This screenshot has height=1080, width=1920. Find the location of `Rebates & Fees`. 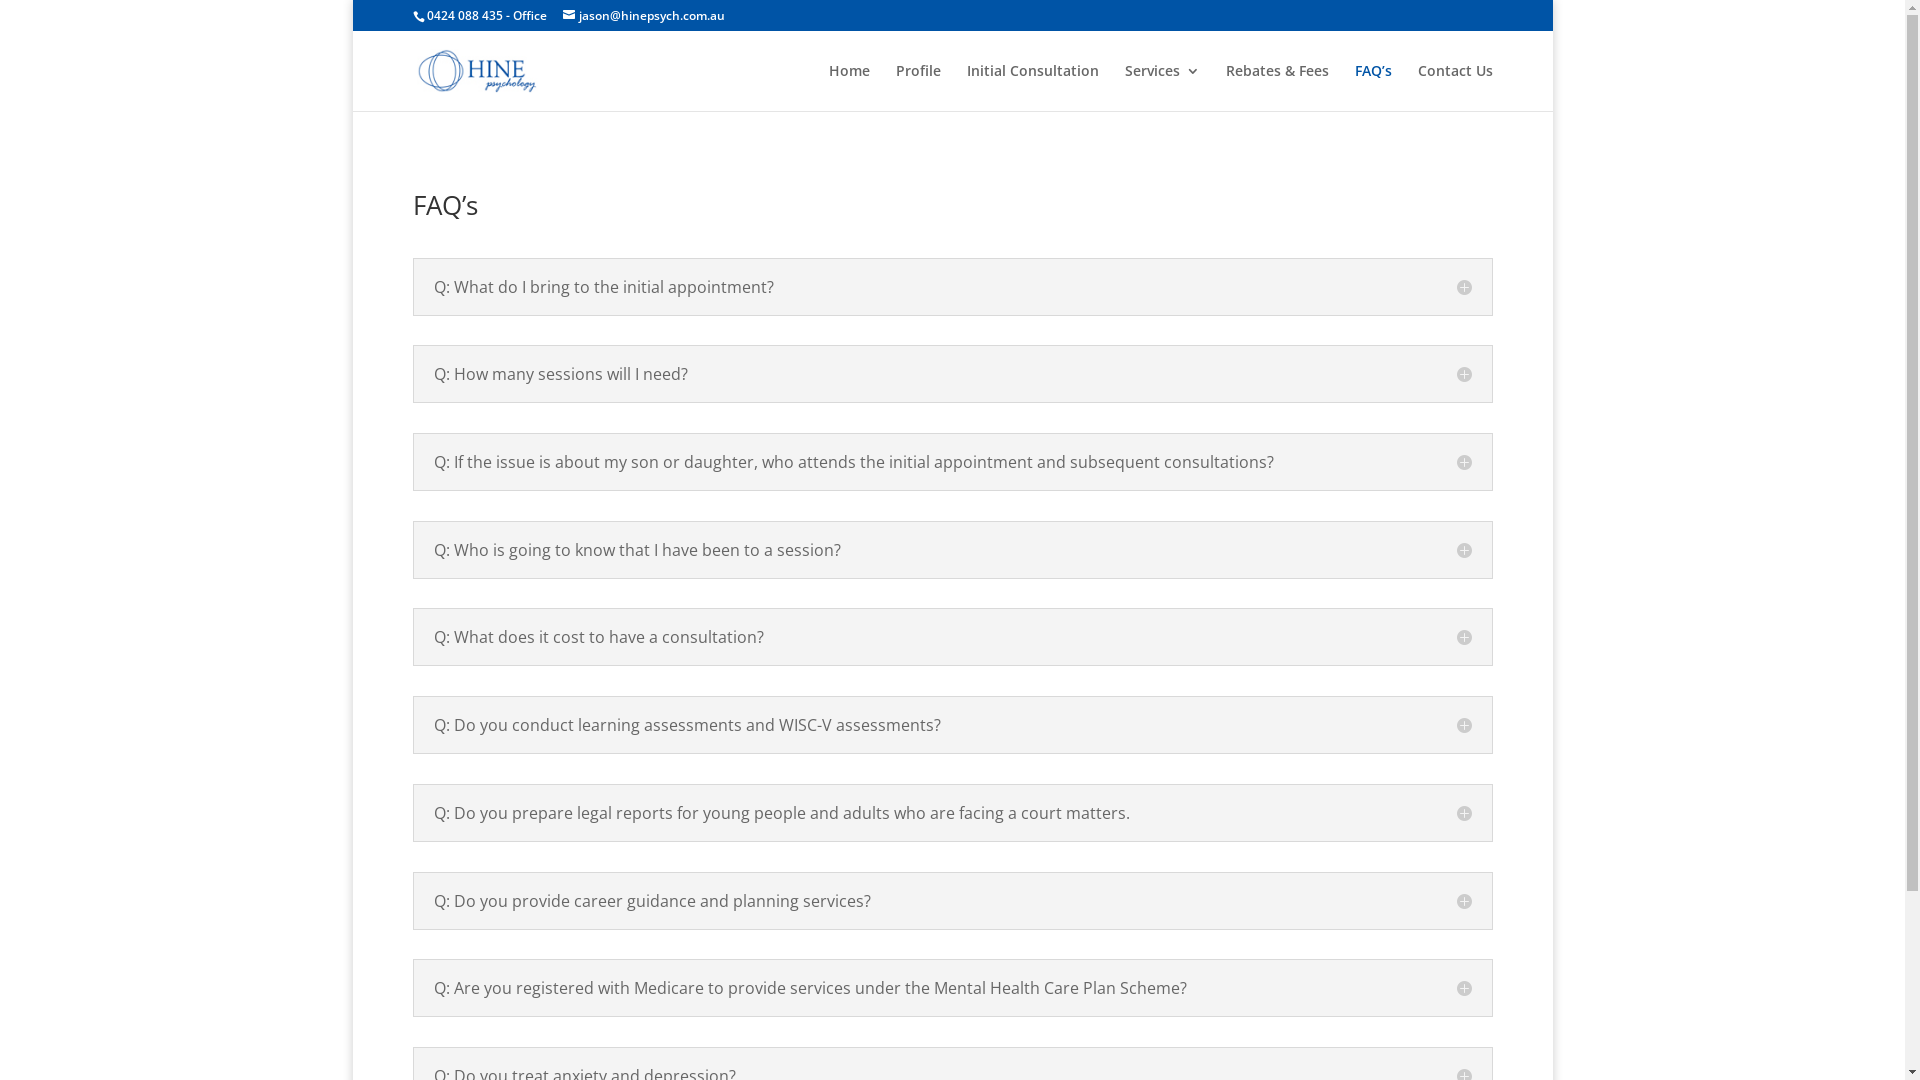

Rebates & Fees is located at coordinates (1278, 88).